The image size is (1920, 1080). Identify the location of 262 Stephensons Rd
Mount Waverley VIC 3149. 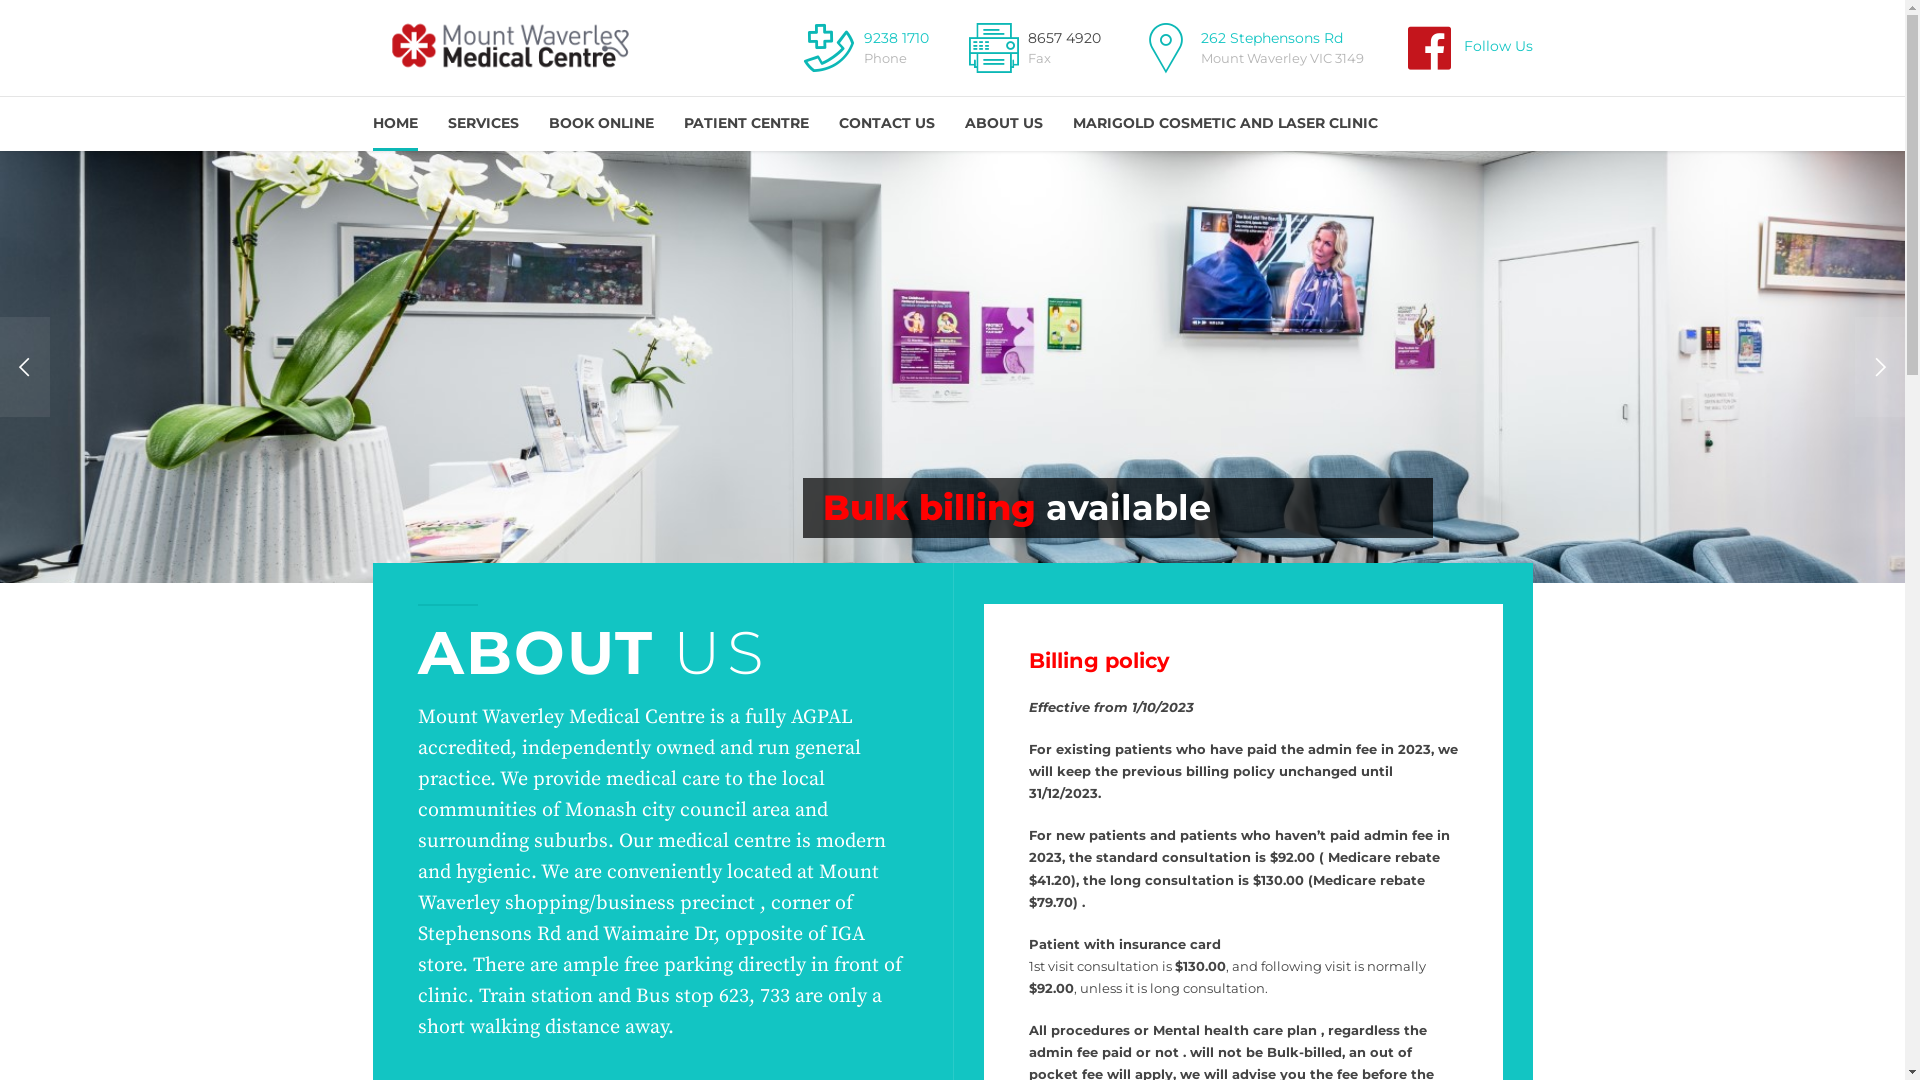
(1250, 48).